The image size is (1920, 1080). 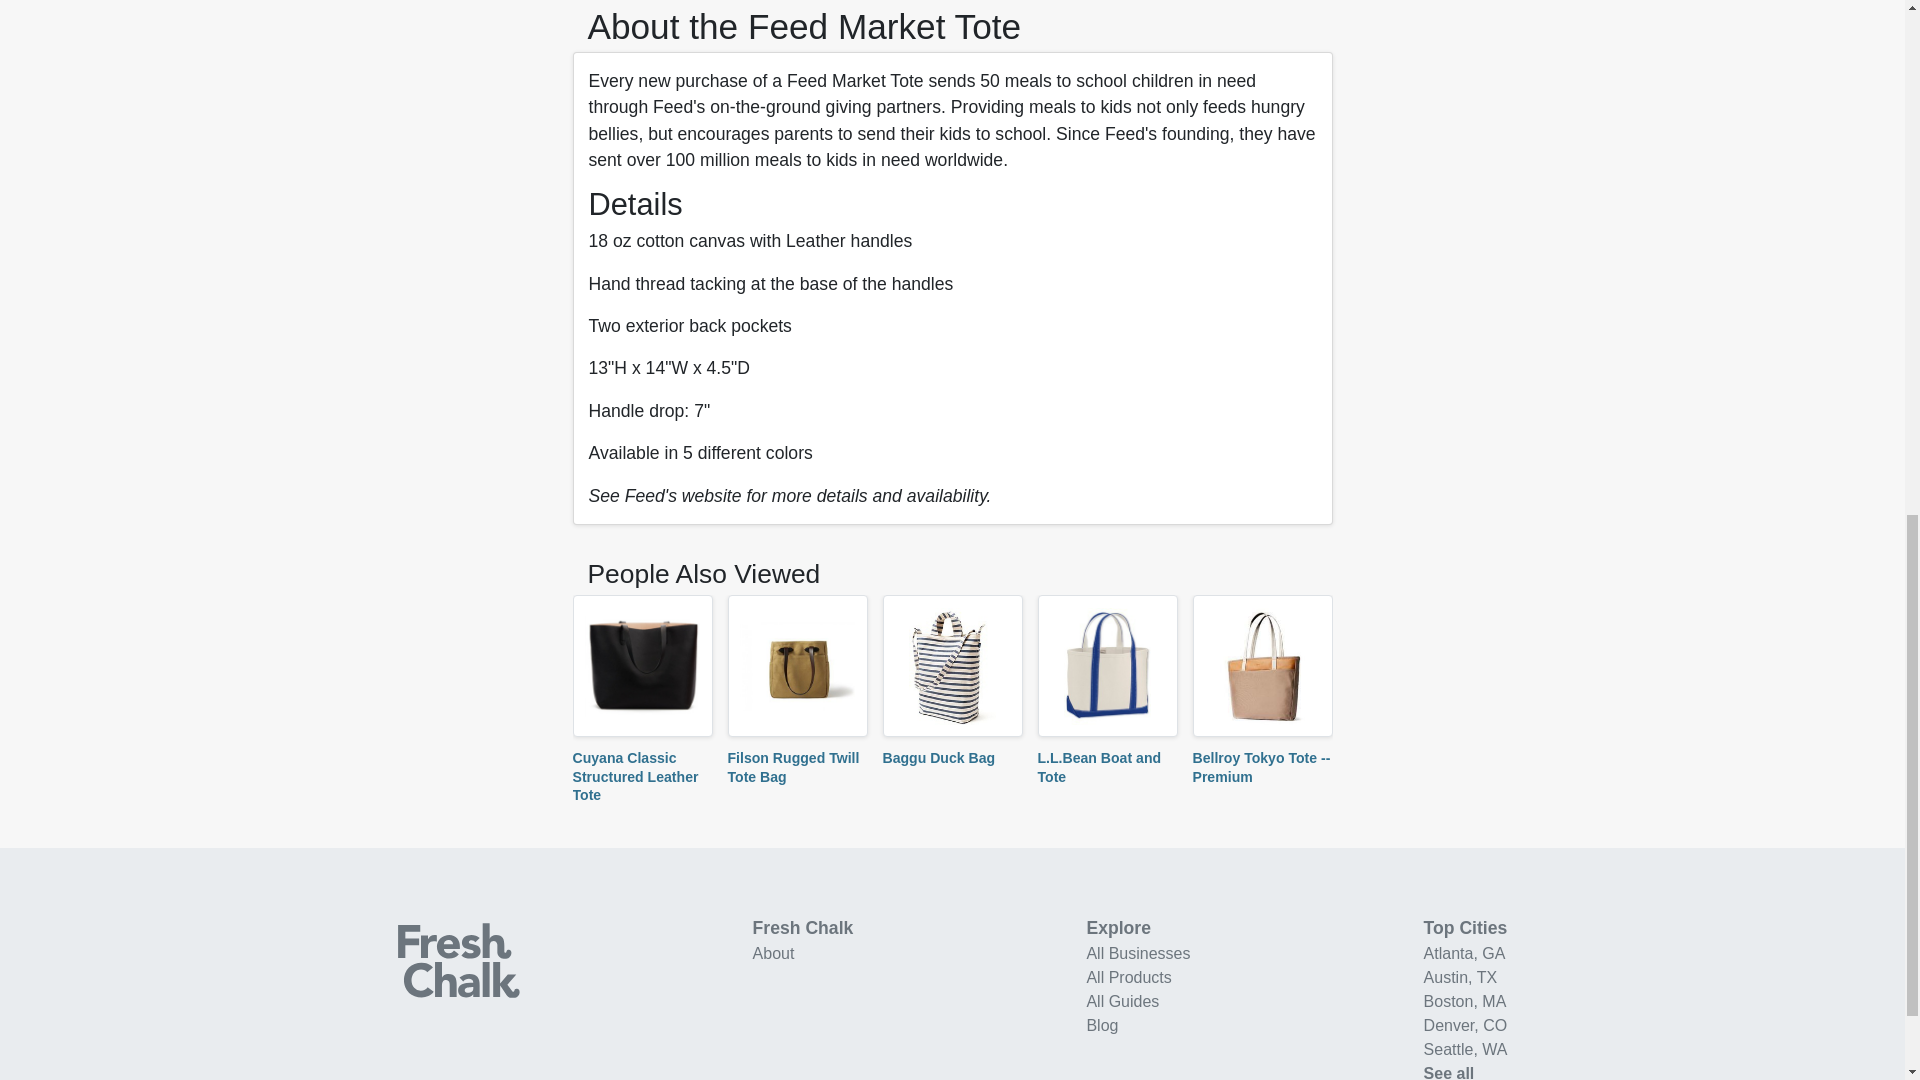 What do you see at coordinates (1100, 766) in the screenshot?
I see `L.L.Bean Boat and Tote` at bounding box center [1100, 766].